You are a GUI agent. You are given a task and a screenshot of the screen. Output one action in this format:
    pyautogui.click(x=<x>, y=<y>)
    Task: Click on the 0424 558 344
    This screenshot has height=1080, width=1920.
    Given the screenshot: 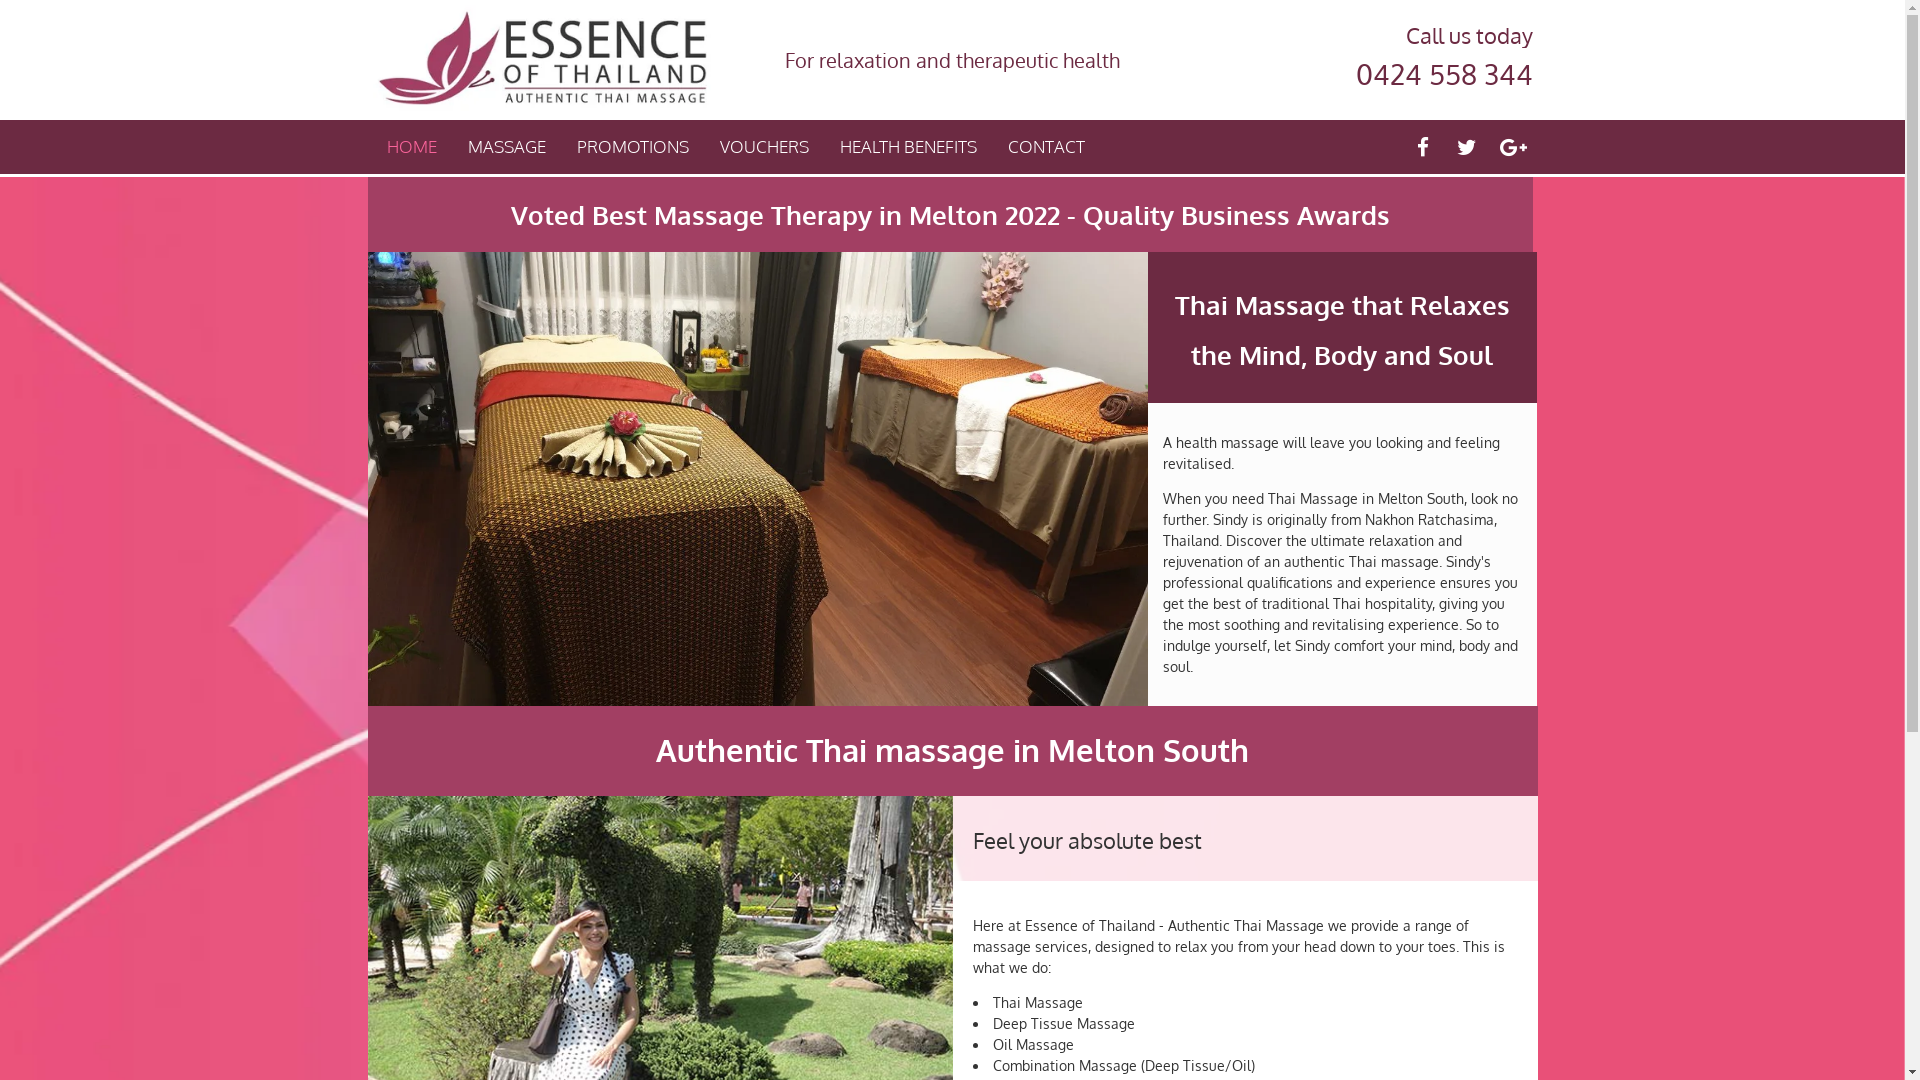 What is the action you would take?
    pyautogui.click(x=1444, y=74)
    